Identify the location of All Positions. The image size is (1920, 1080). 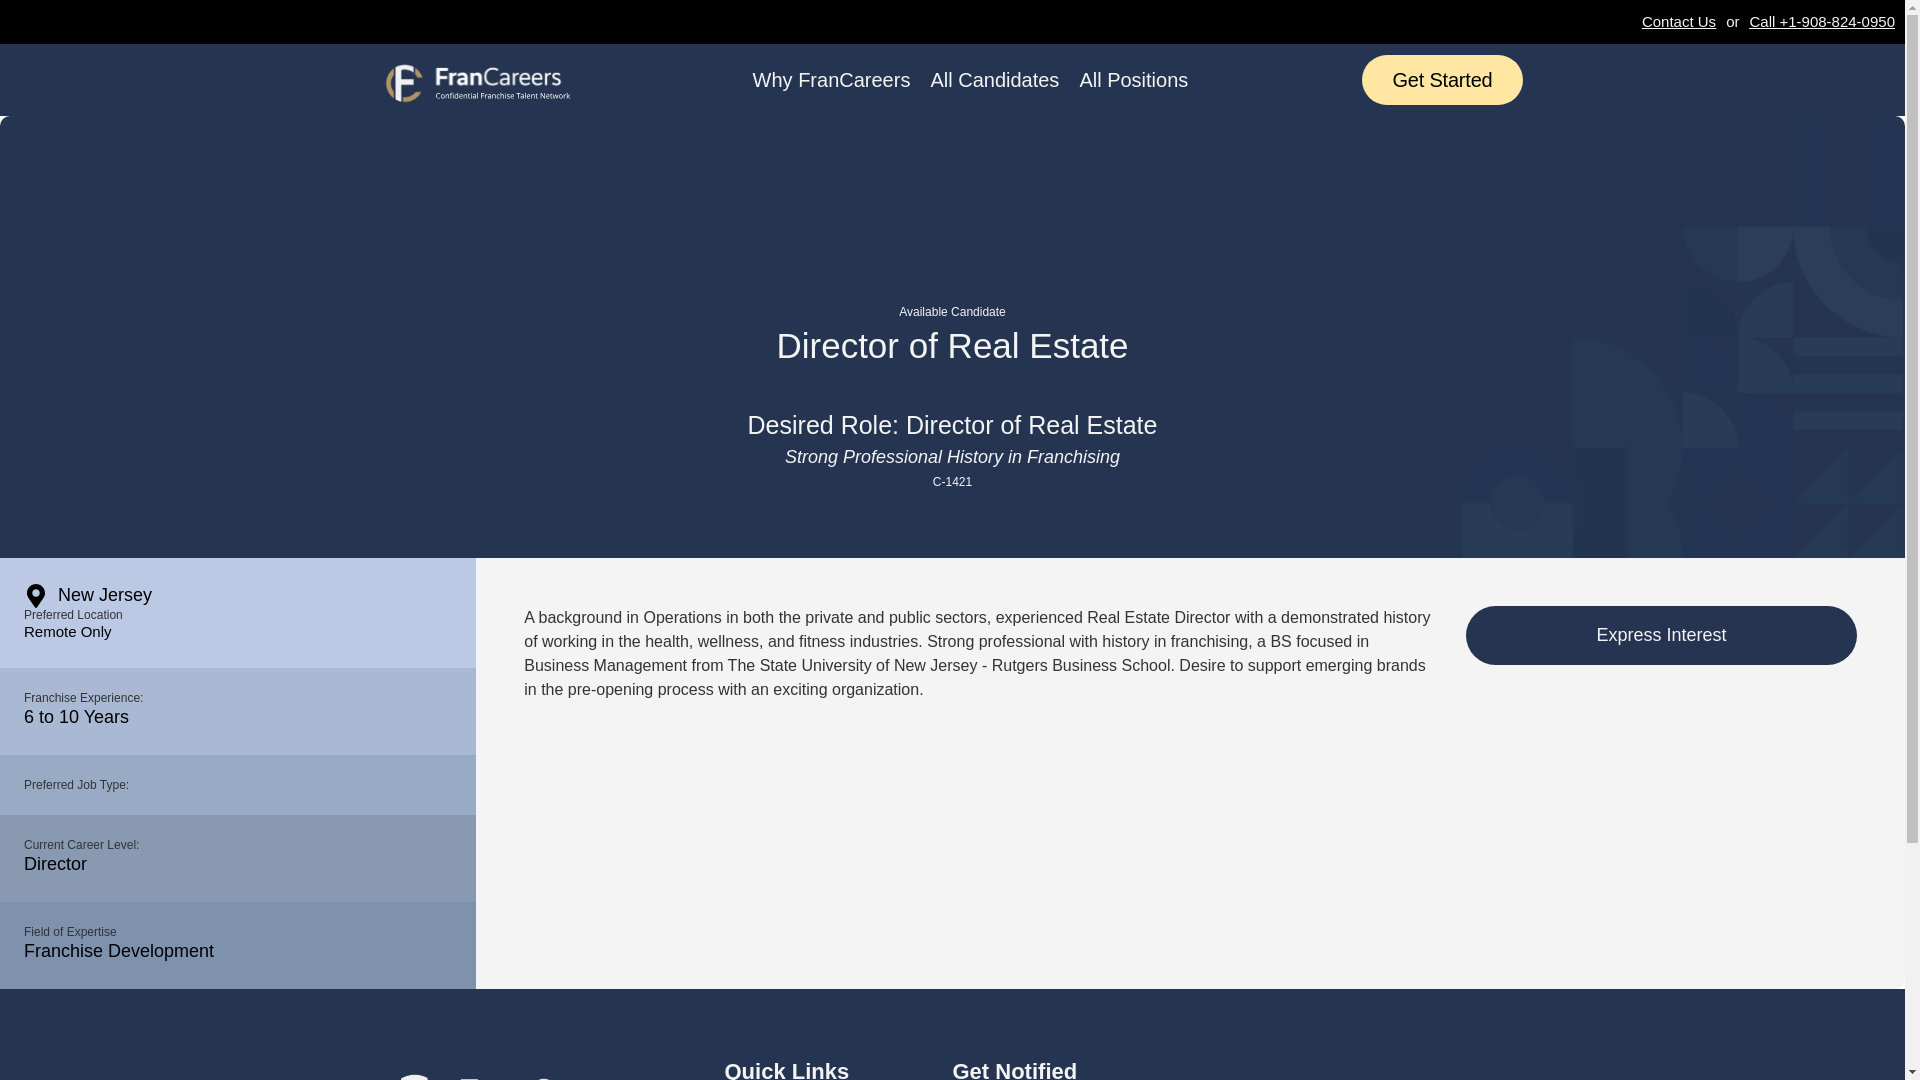
(1134, 80).